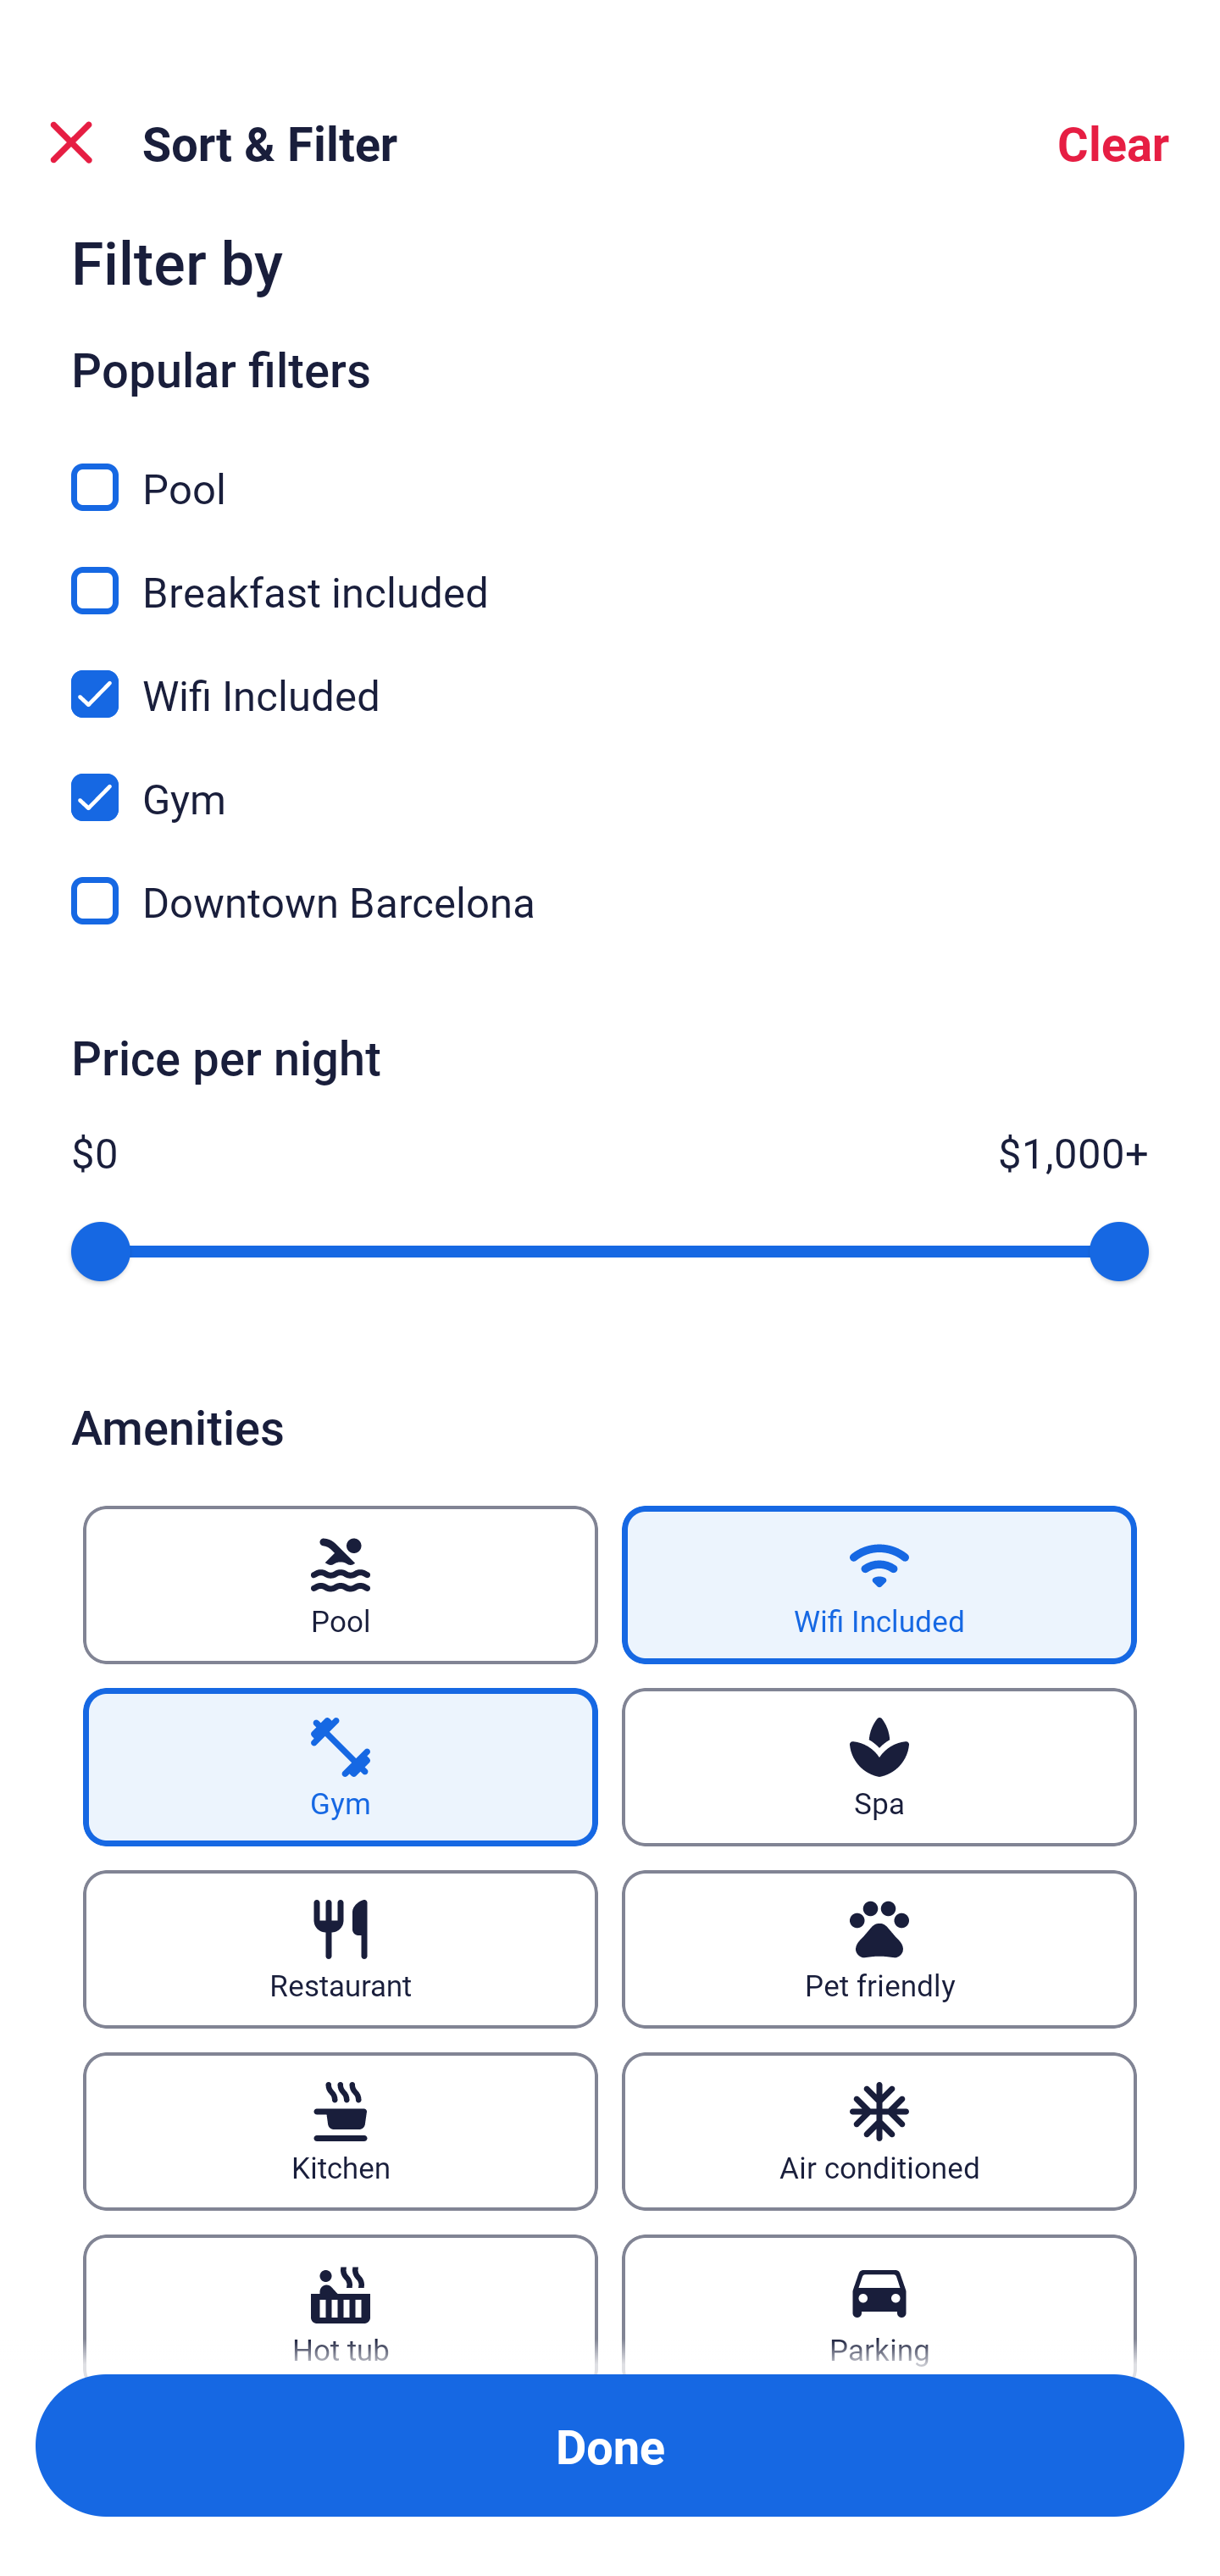  What do you see at coordinates (610, 571) in the screenshot?
I see `Breakfast included, Breakfast included` at bounding box center [610, 571].